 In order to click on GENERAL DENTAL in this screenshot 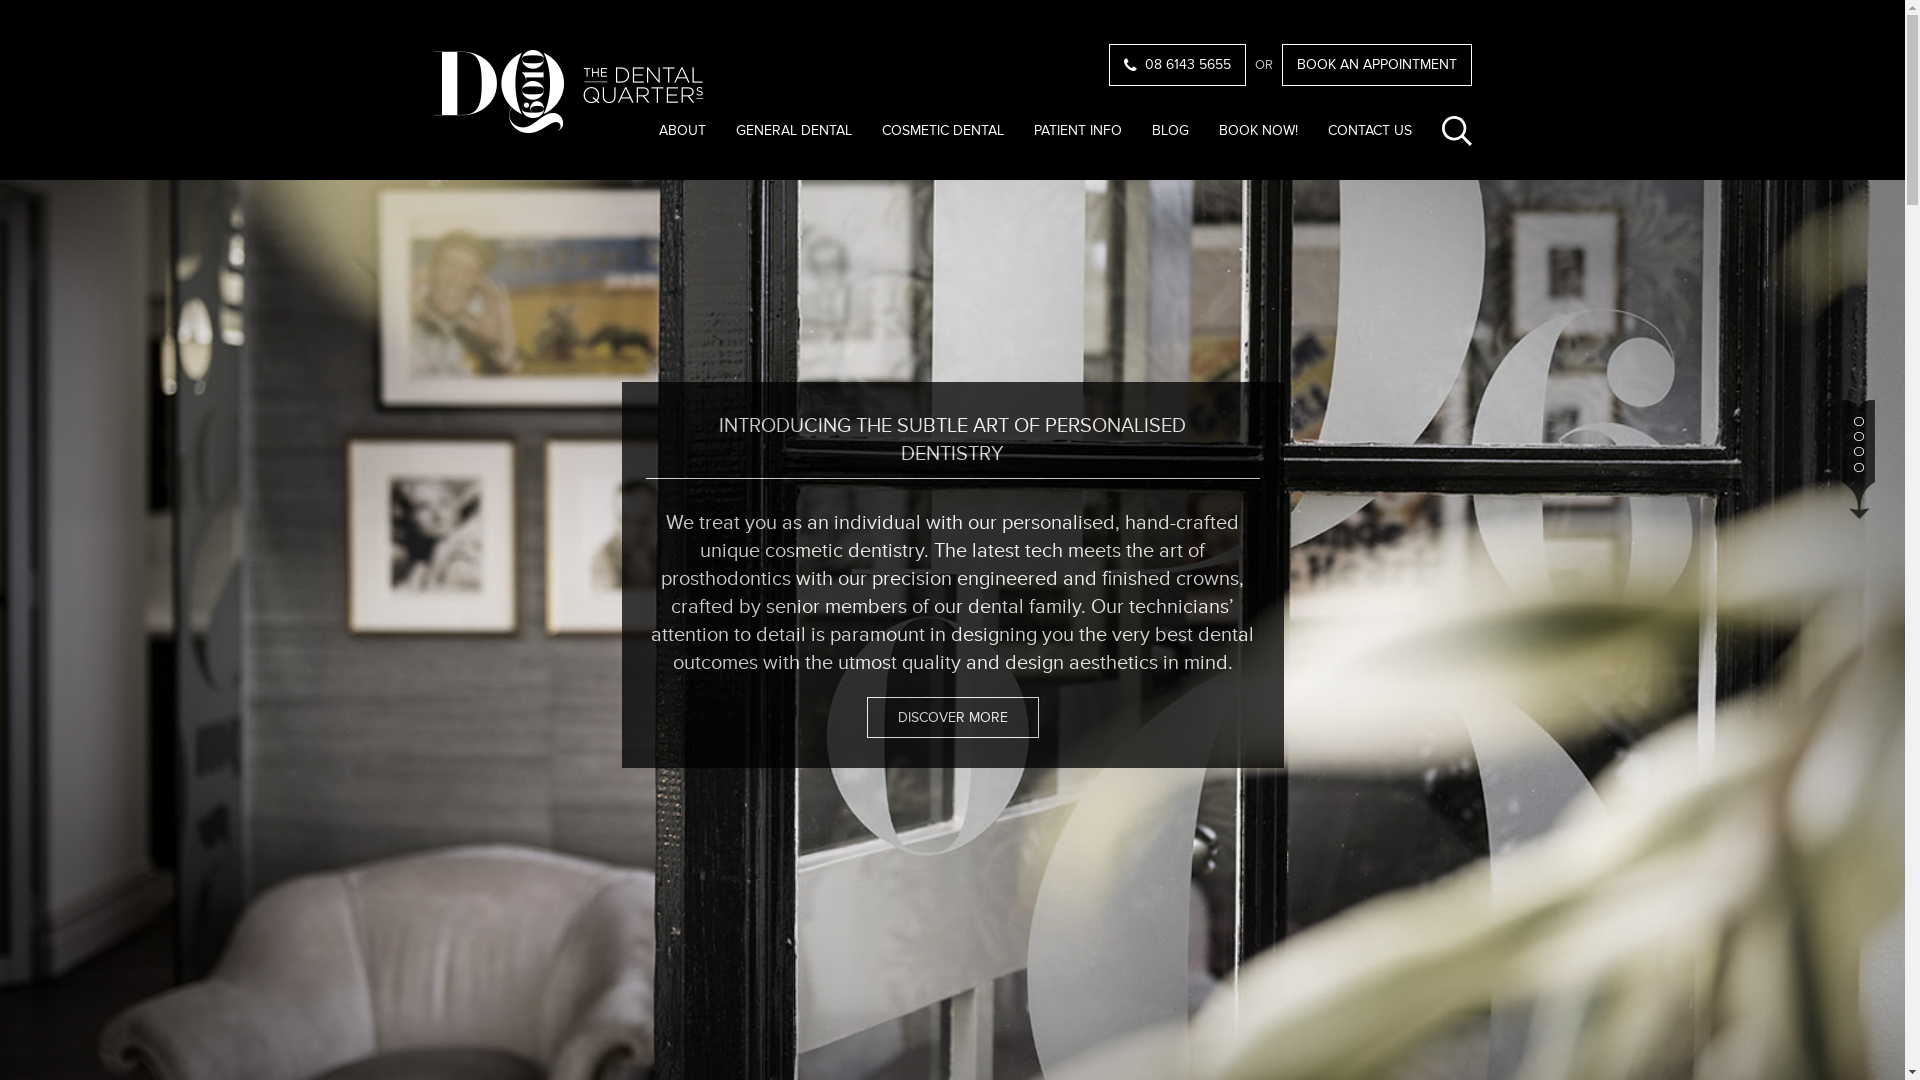, I will do `click(794, 136)`.